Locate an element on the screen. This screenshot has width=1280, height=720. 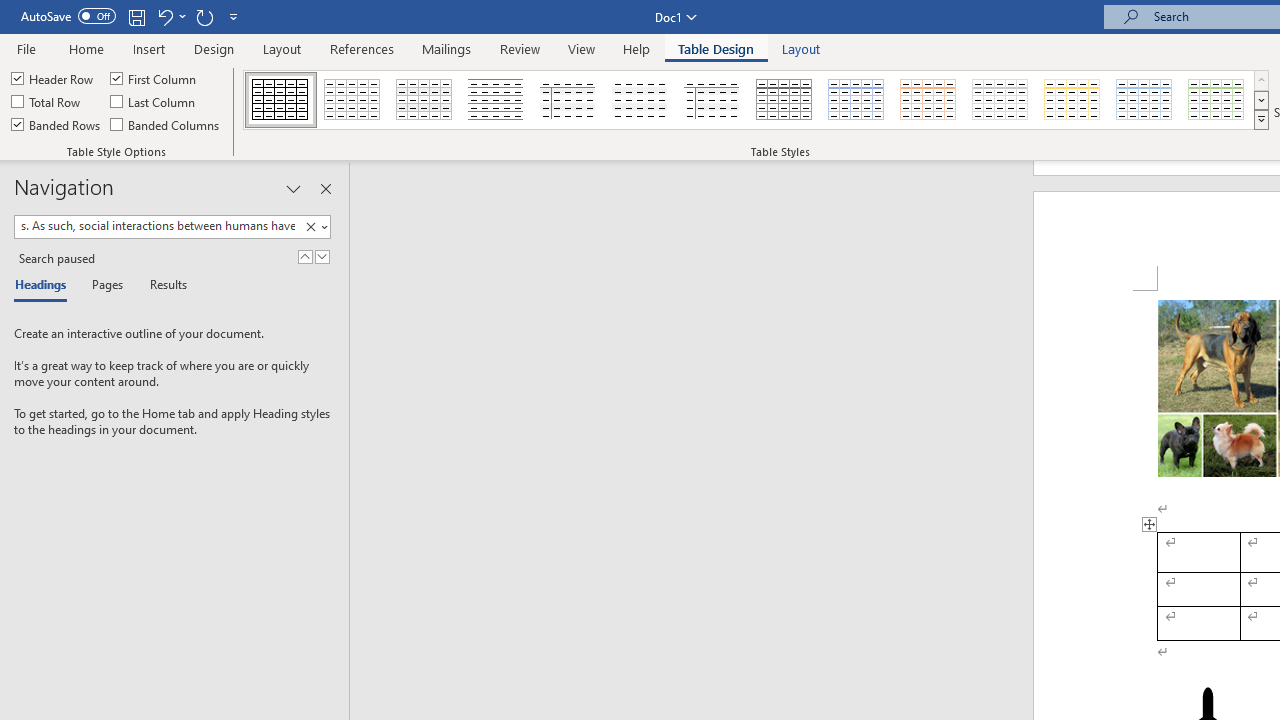
Plain Table 5 is located at coordinates (712, 100).